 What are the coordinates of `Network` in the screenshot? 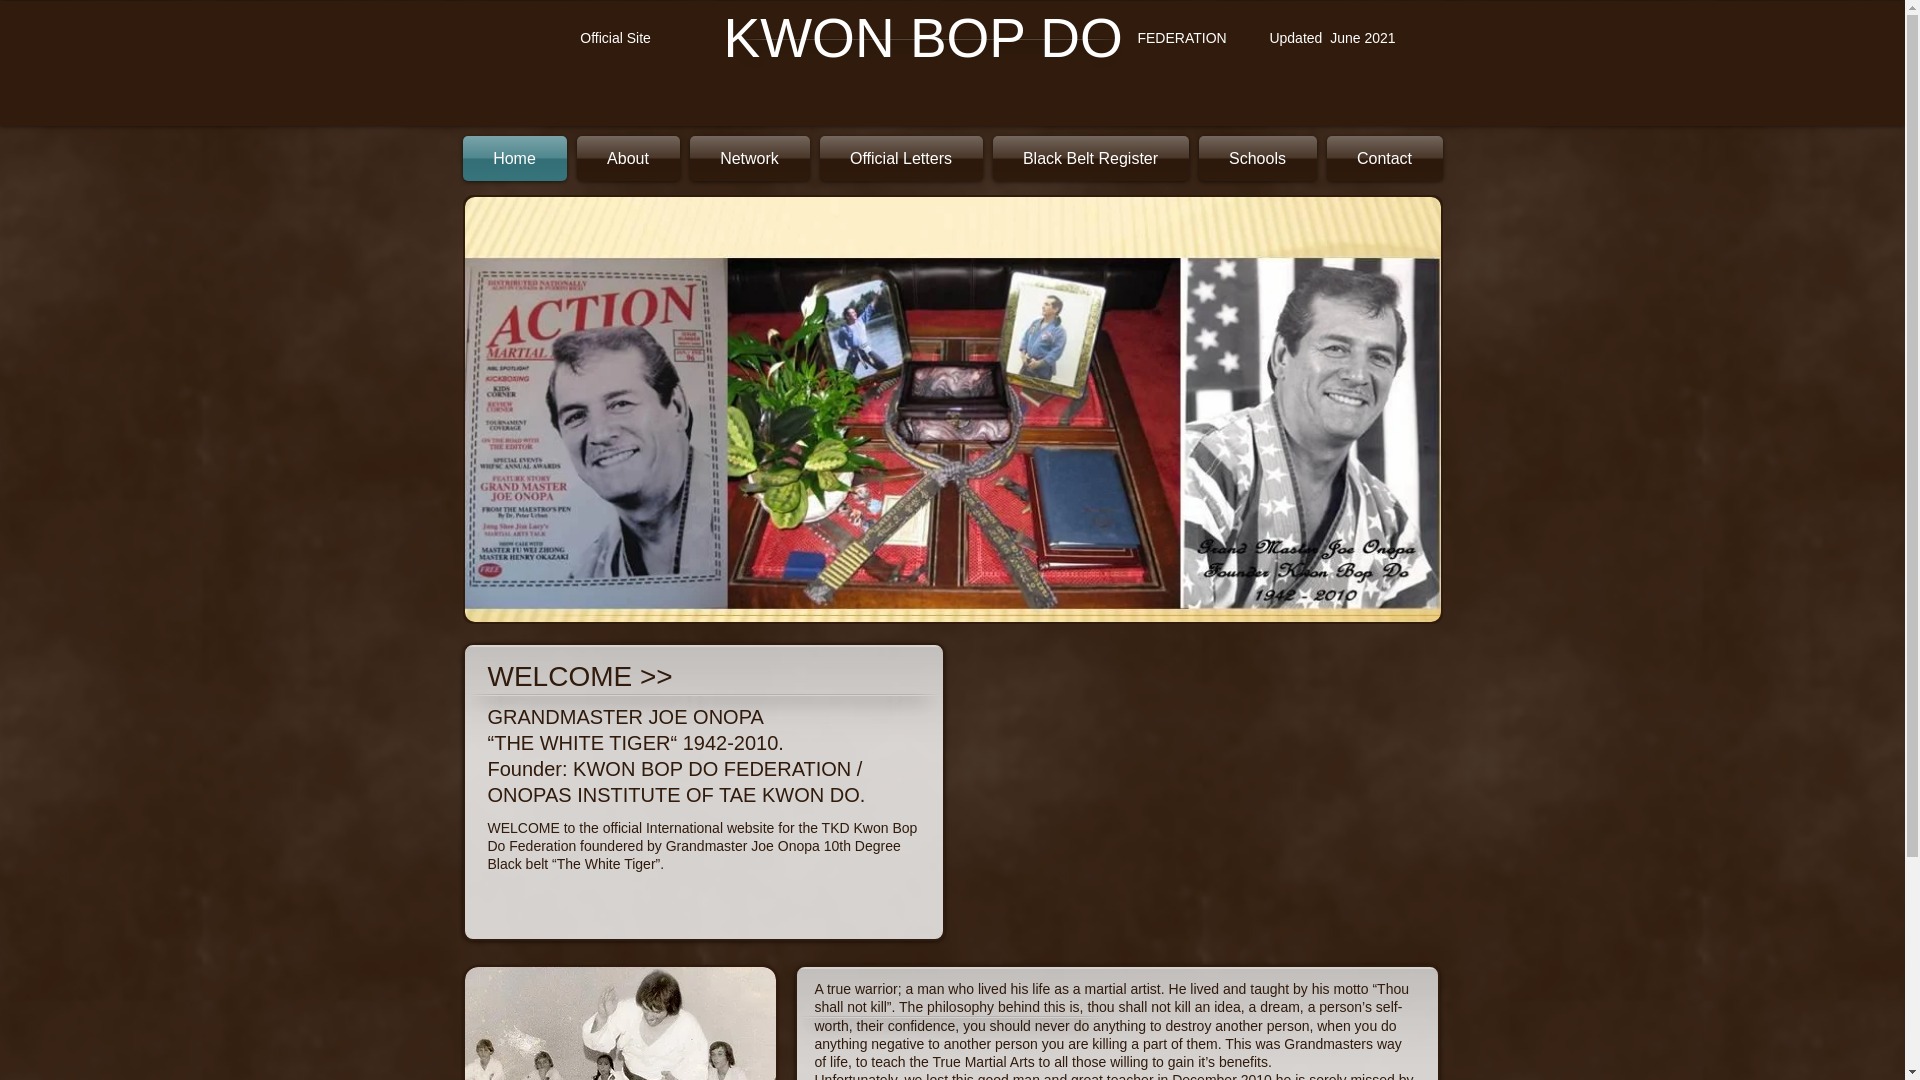 It's located at (748, 158).